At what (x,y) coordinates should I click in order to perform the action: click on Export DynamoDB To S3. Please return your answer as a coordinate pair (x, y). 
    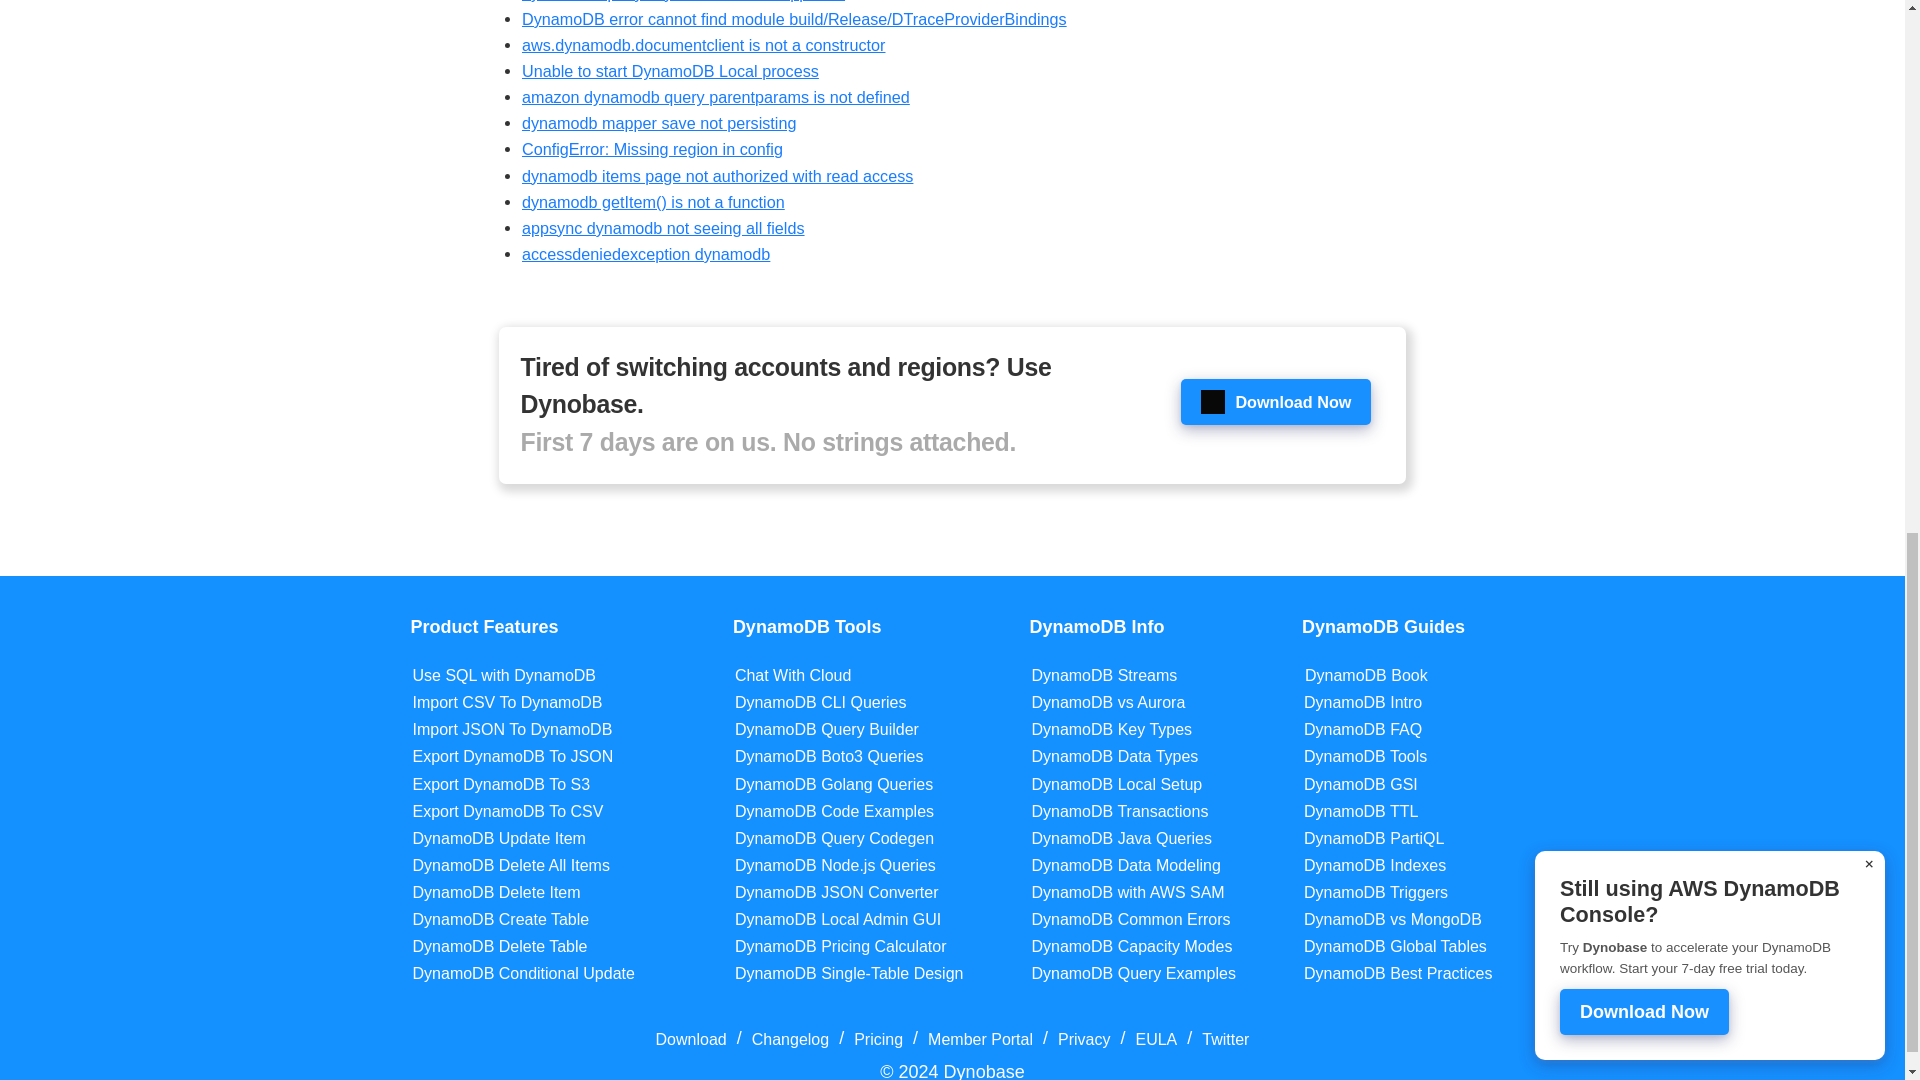
    Looking at the image, I should click on (502, 784).